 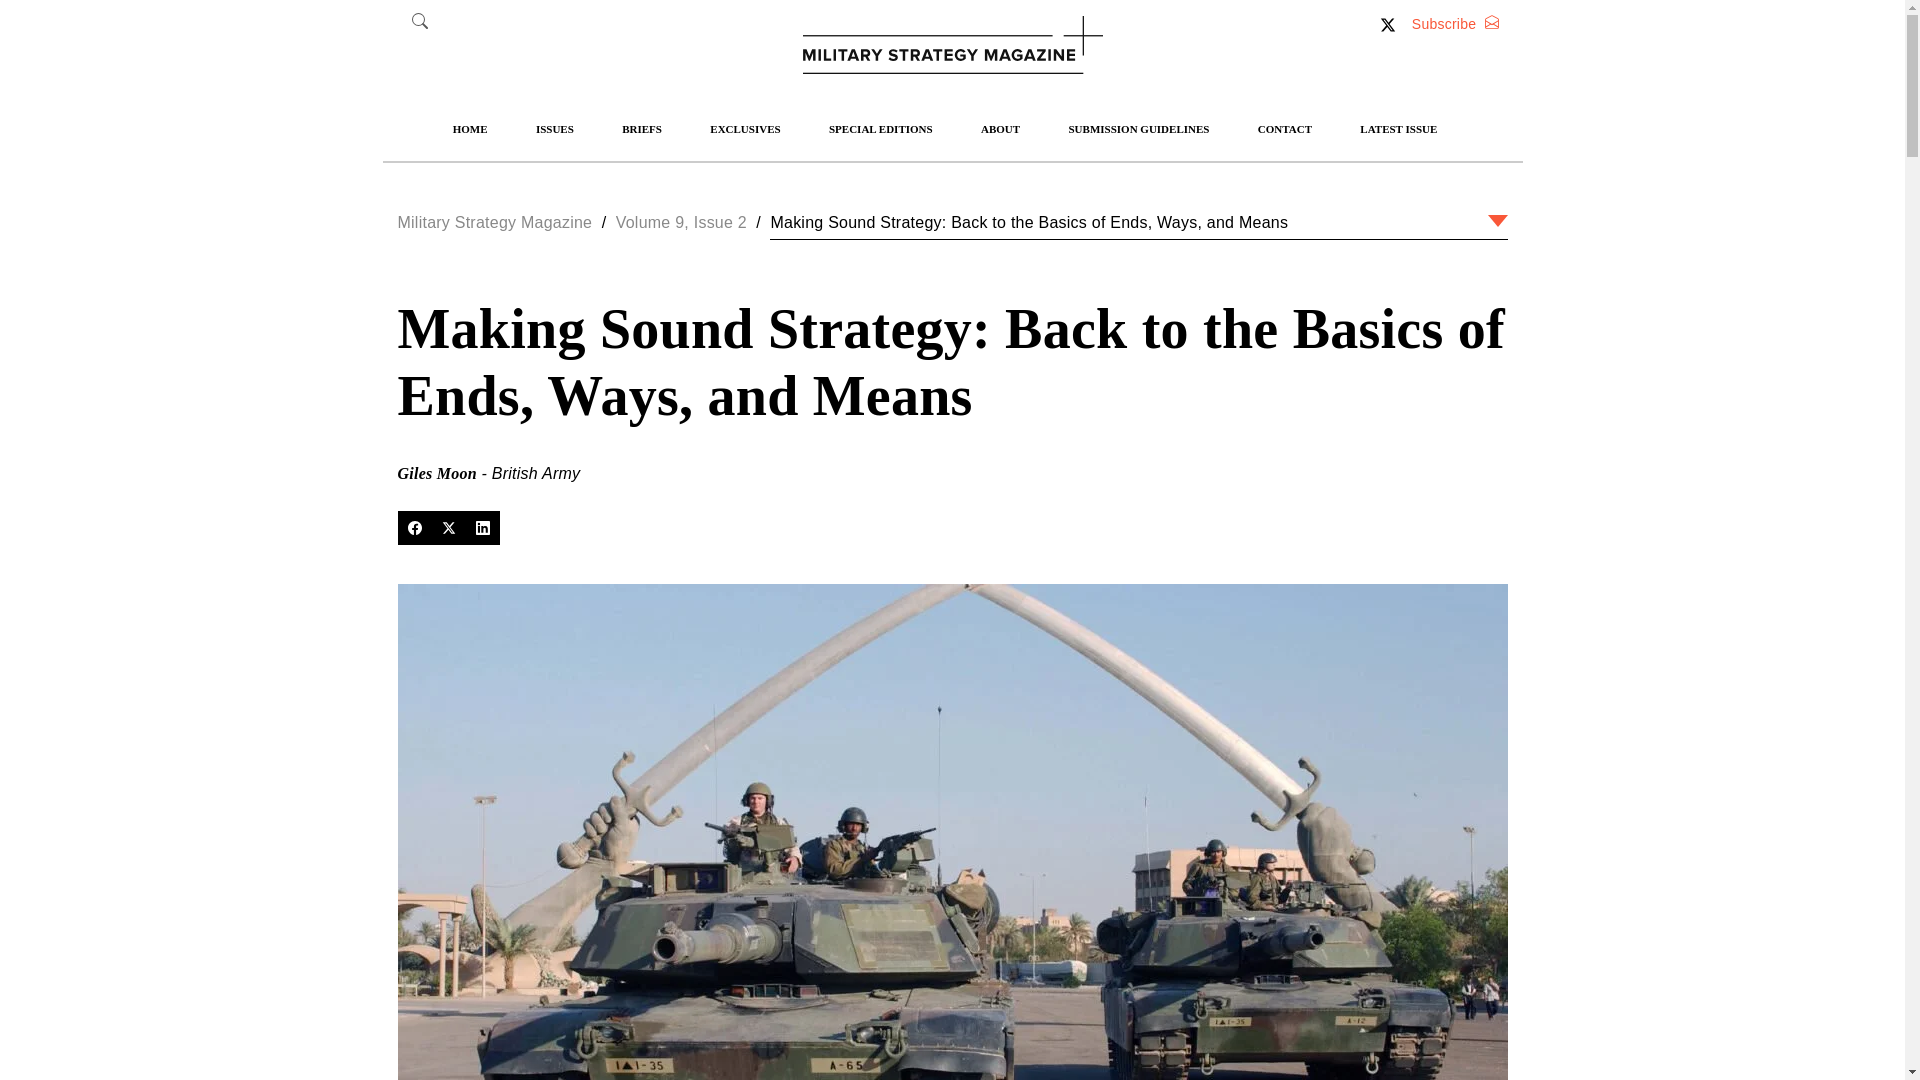 I want to click on ISSUES, so click(x=554, y=129).